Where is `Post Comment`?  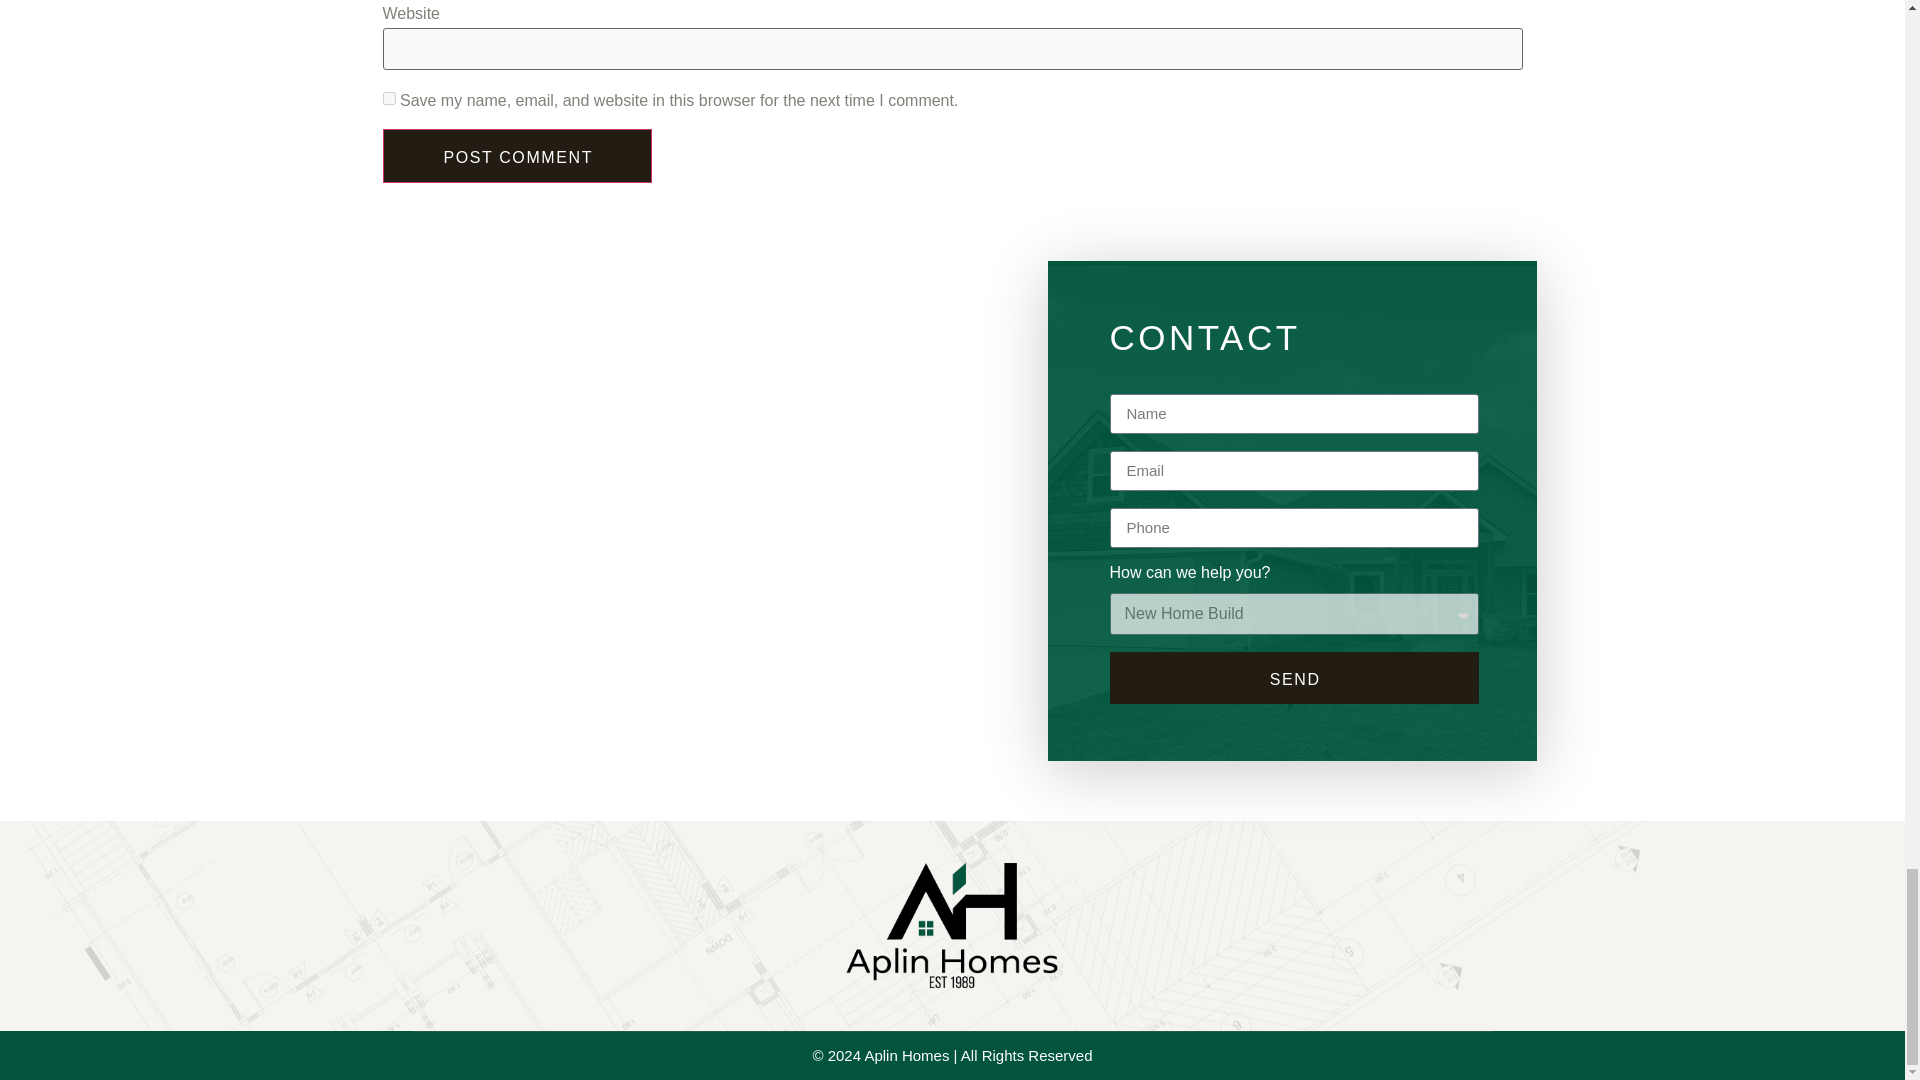
Post Comment is located at coordinates (517, 155).